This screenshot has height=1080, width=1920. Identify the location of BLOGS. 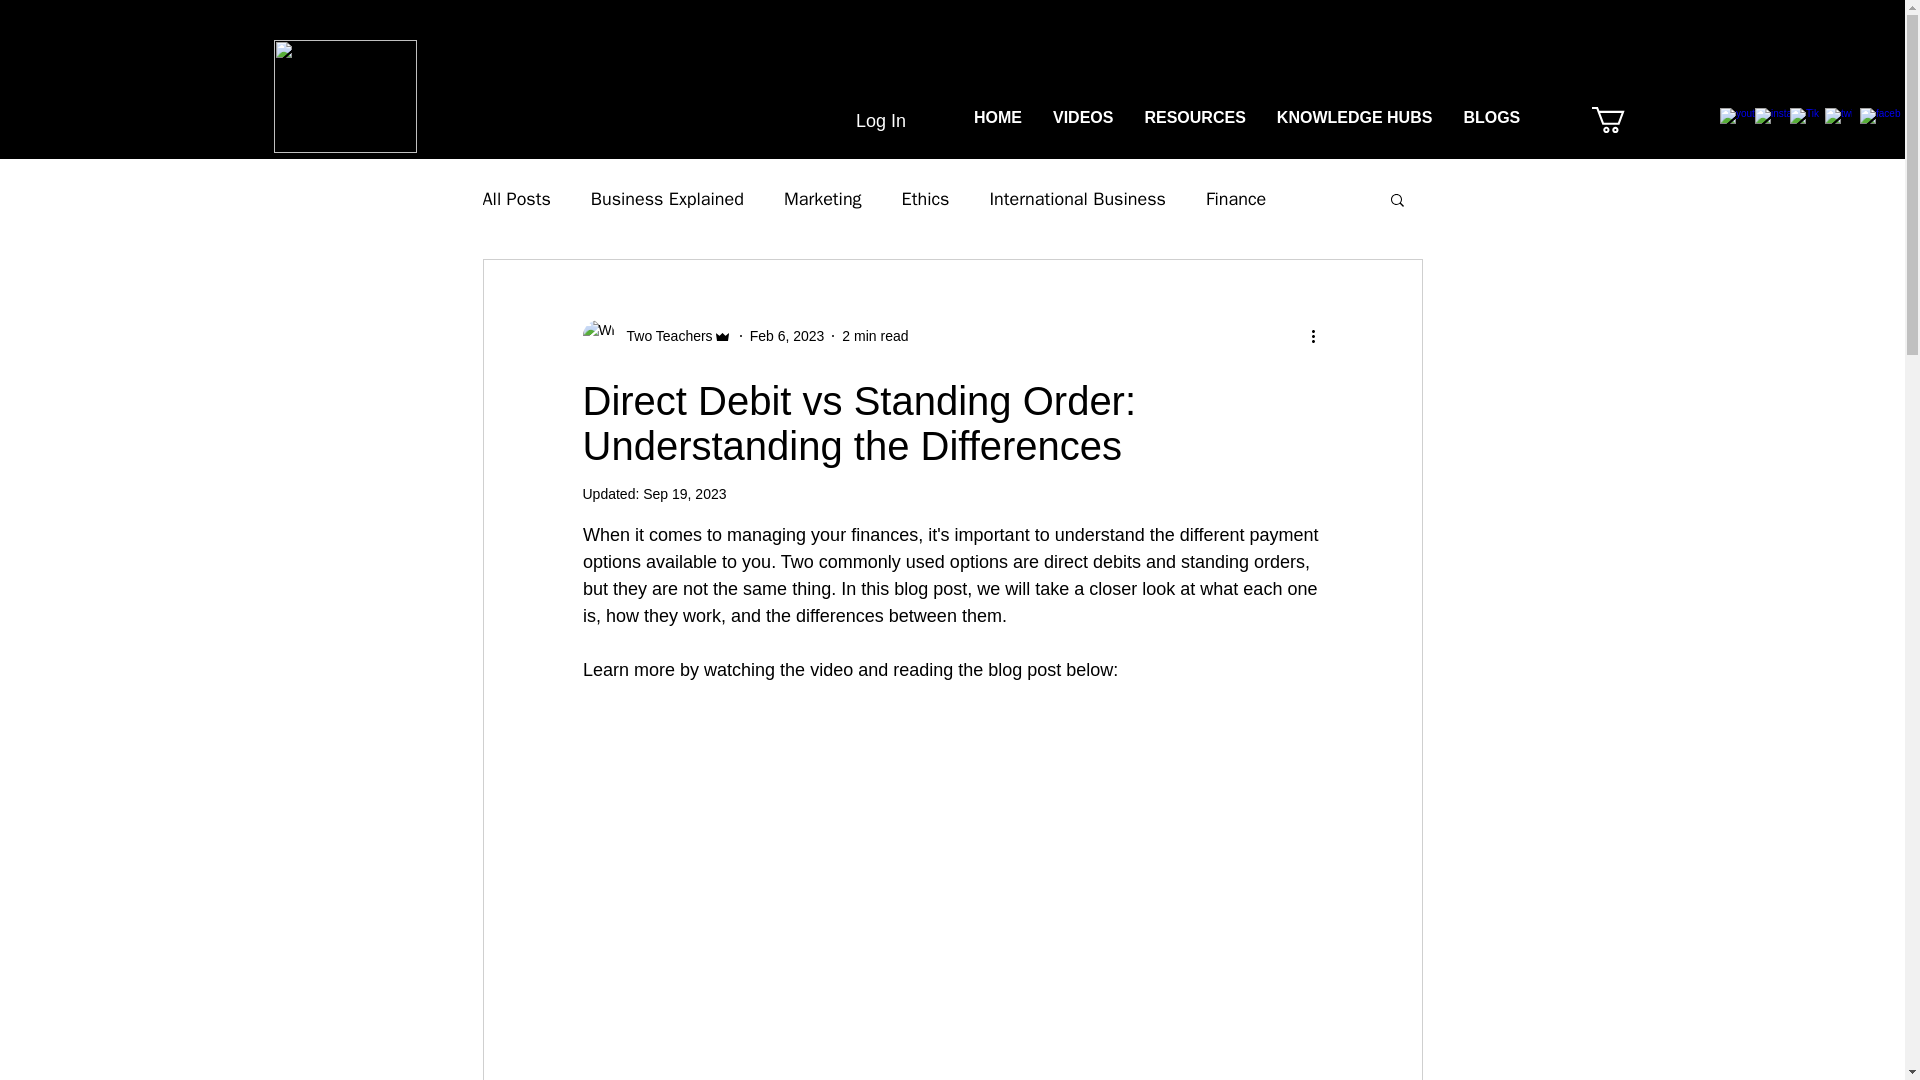
(1490, 120).